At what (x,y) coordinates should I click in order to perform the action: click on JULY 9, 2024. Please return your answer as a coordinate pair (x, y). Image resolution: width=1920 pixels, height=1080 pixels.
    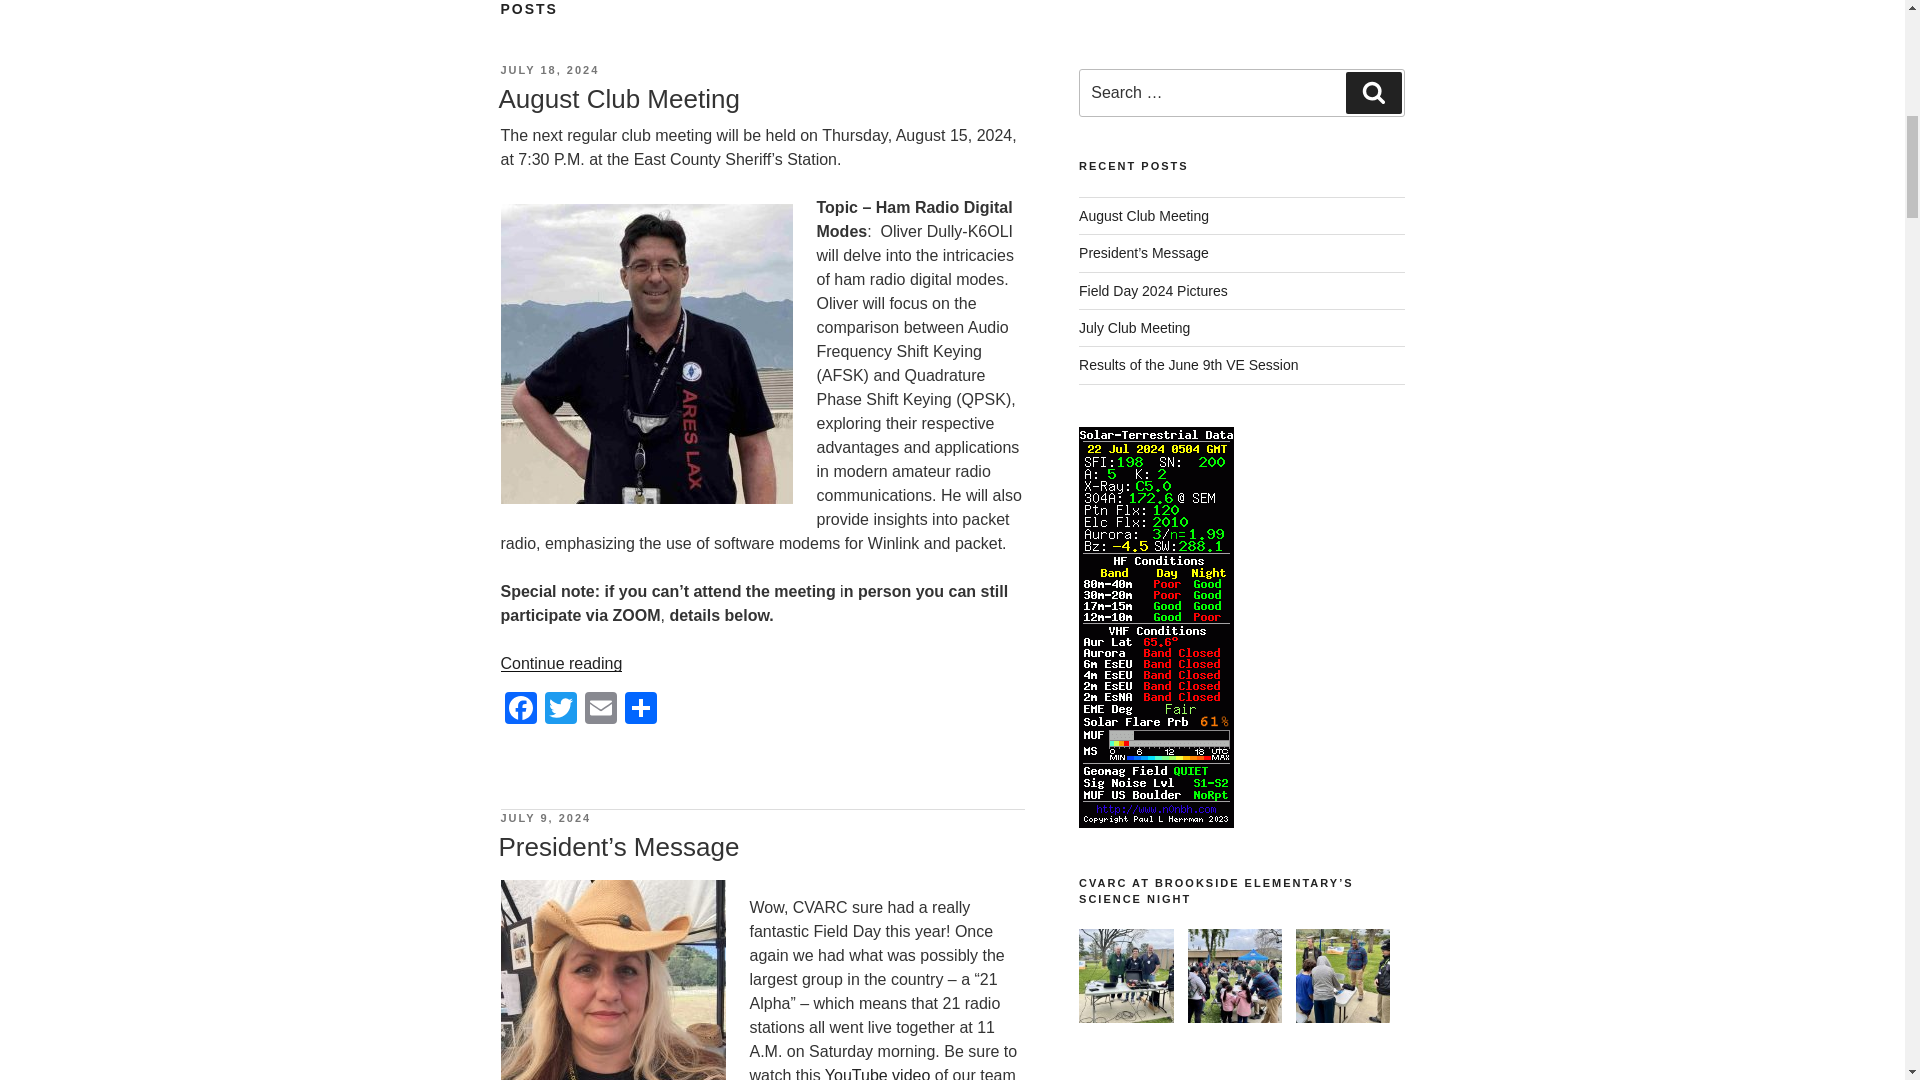
    Looking at the image, I should click on (545, 818).